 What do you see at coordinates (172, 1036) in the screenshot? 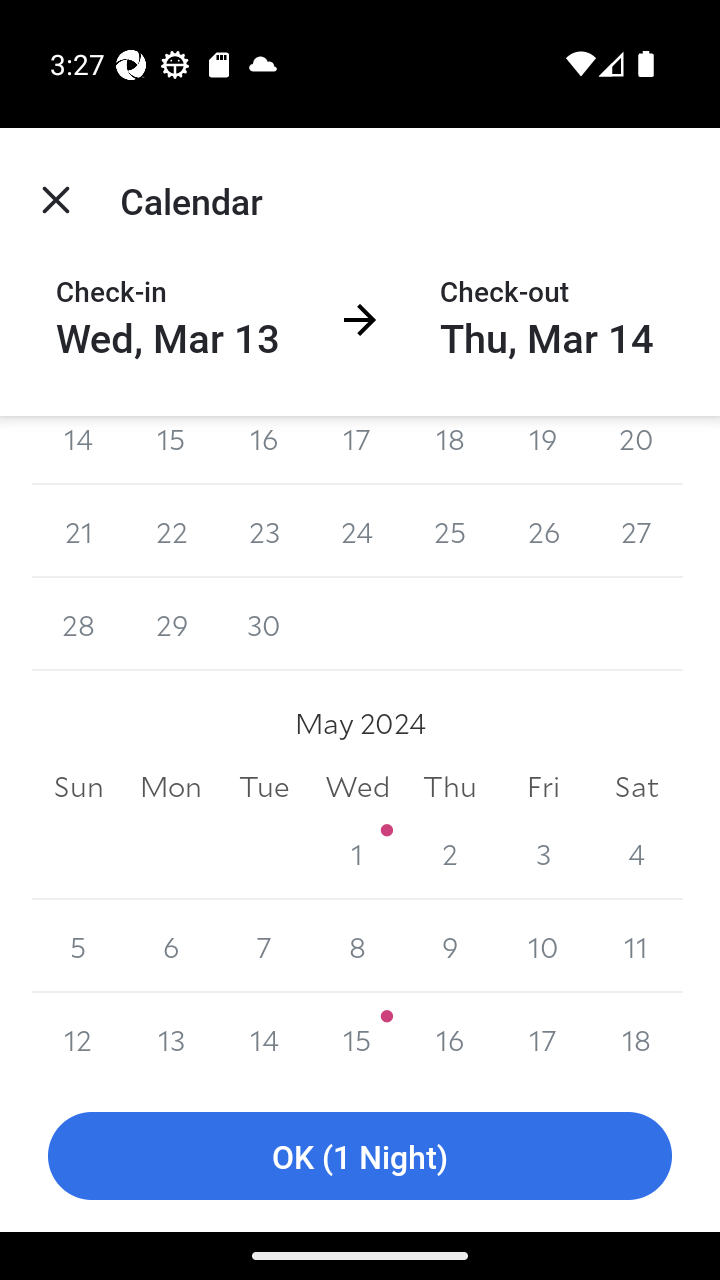
I see `13 13 May 2024` at bounding box center [172, 1036].